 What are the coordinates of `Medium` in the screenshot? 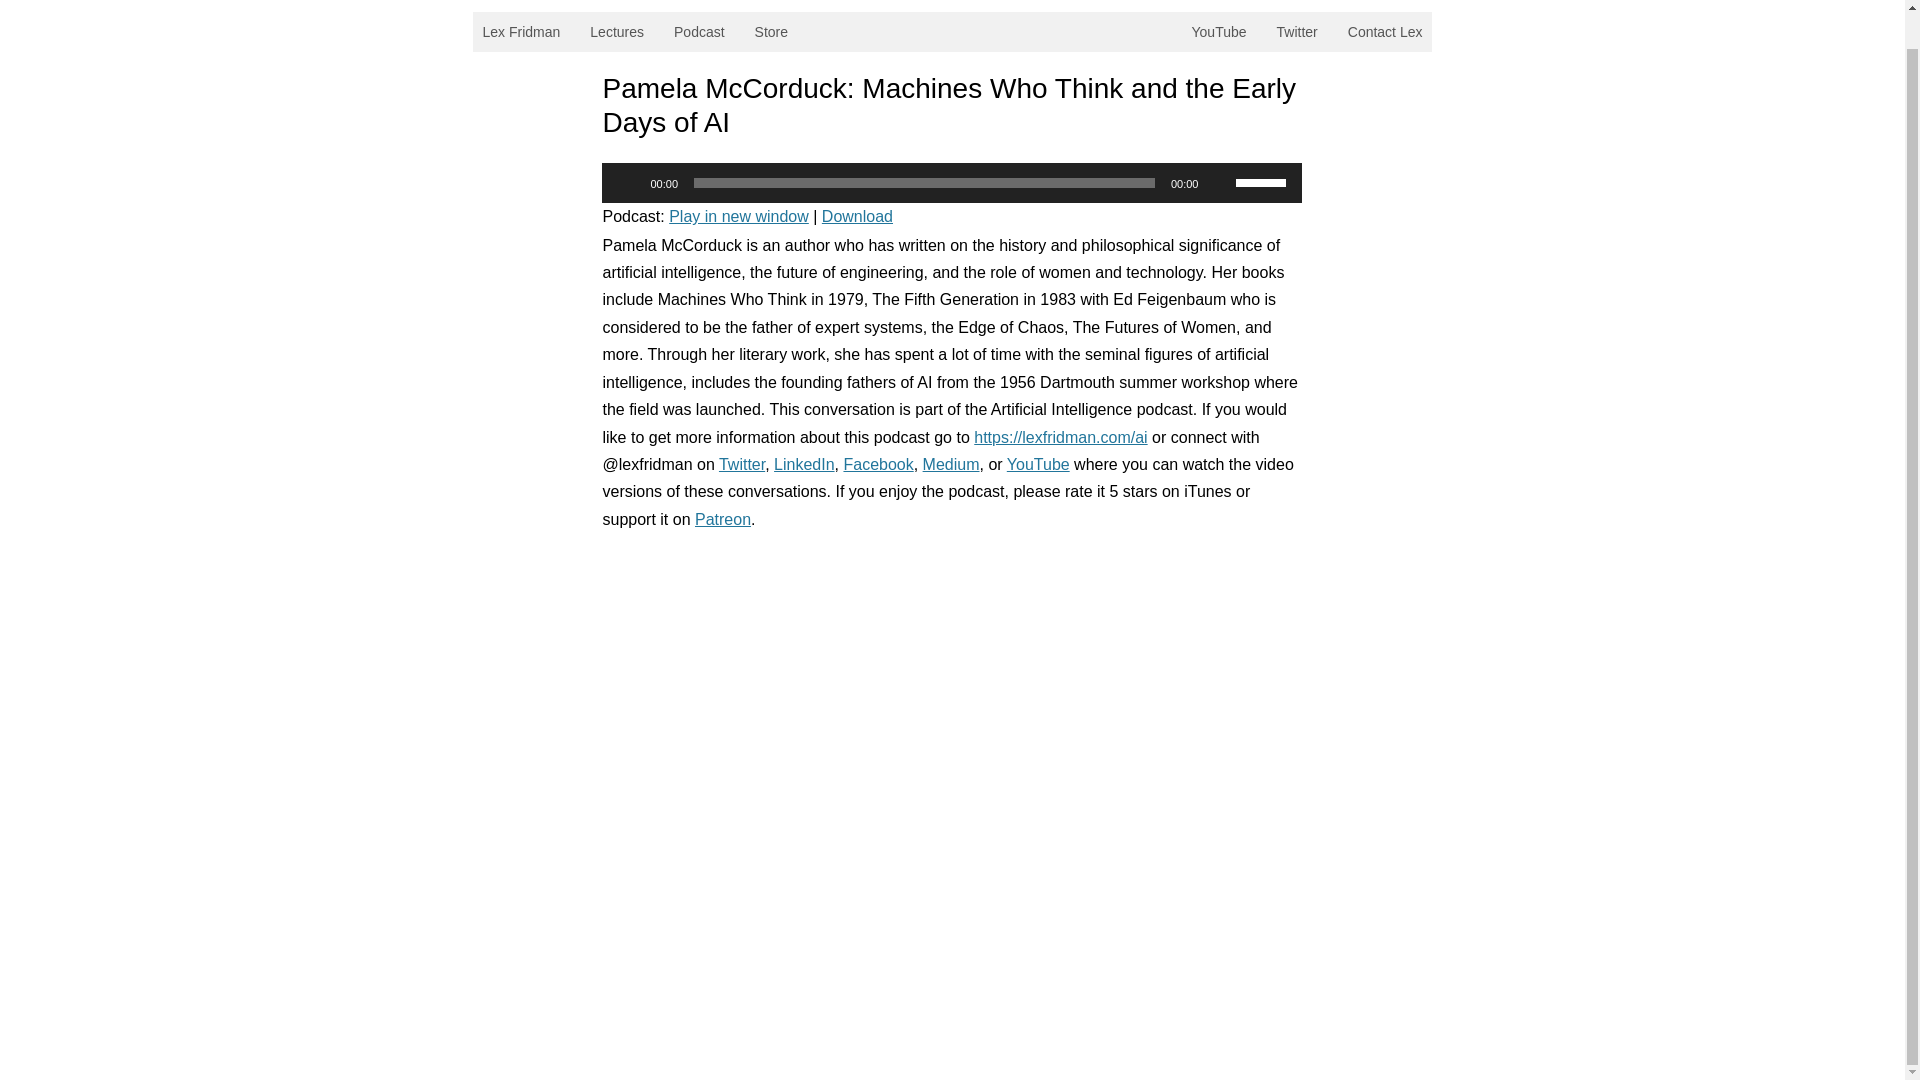 It's located at (951, 464).